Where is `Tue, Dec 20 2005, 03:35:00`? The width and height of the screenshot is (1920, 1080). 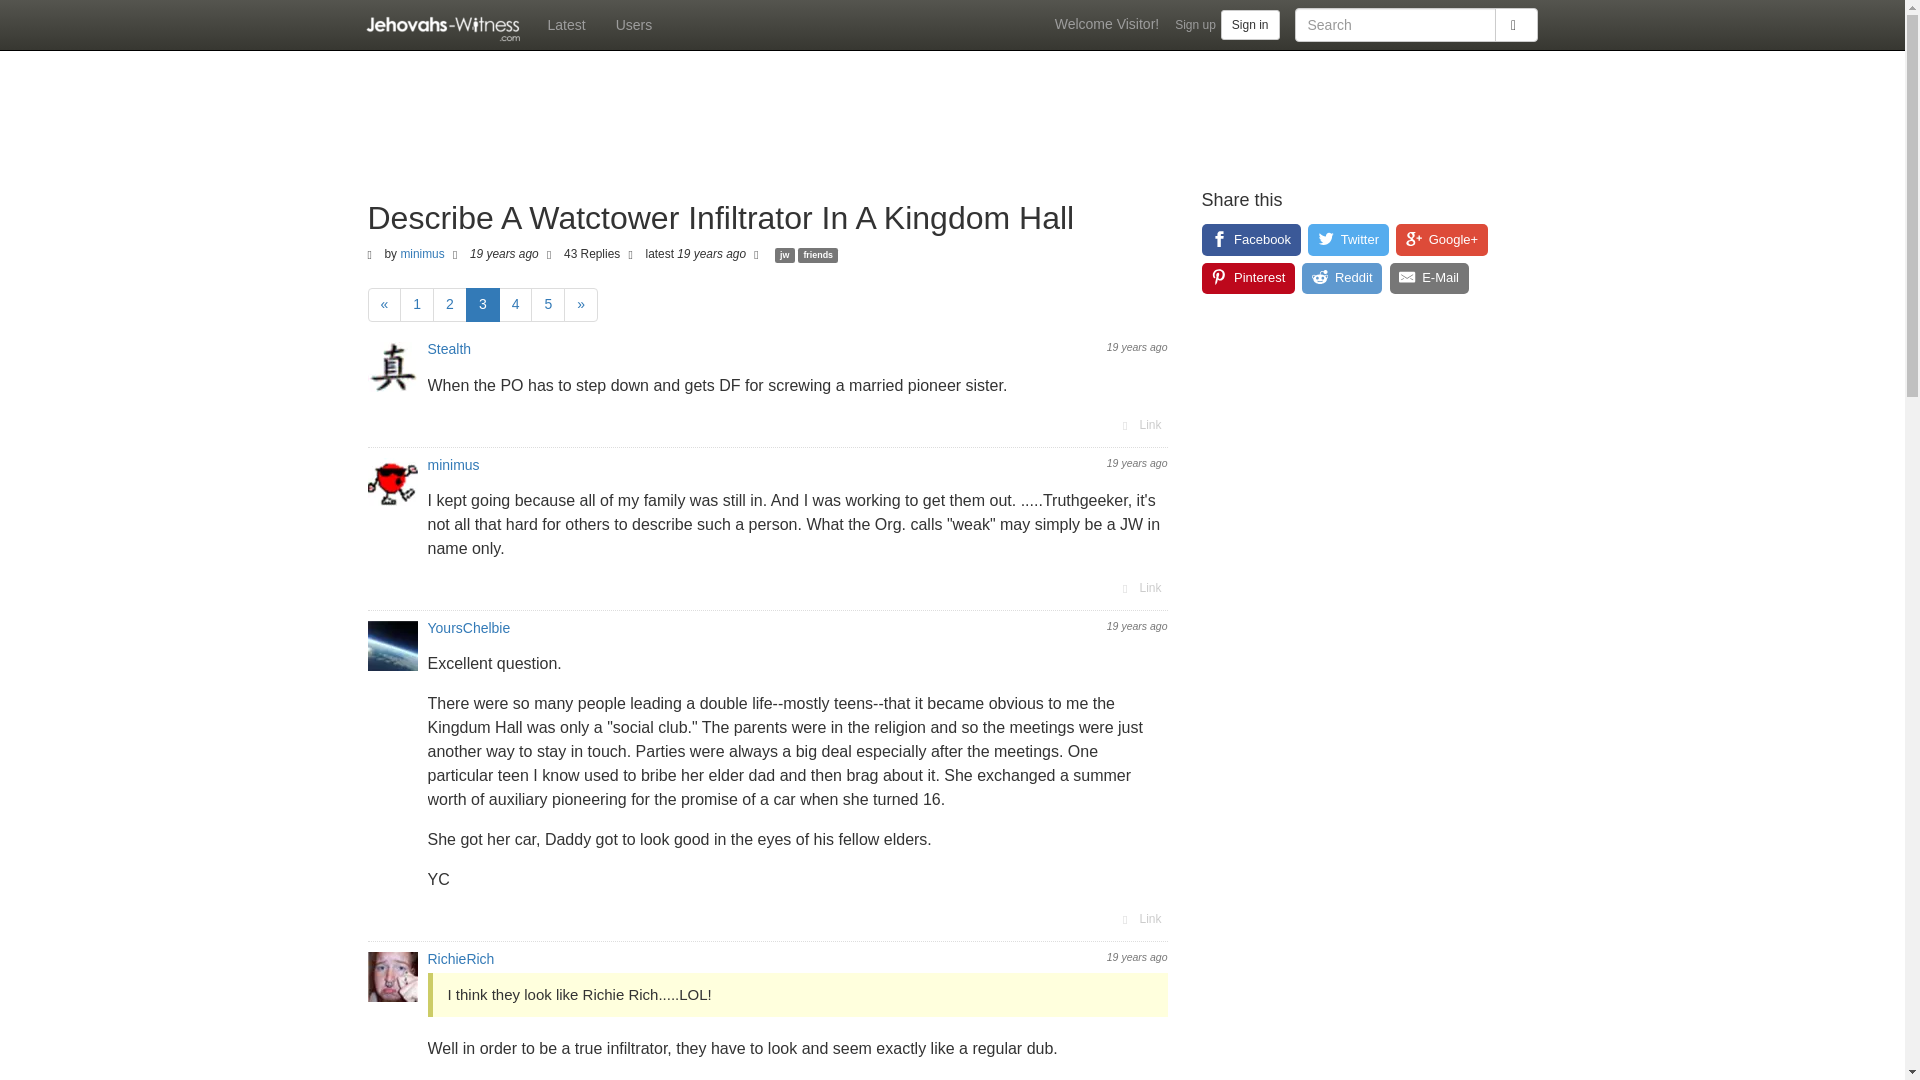 Tue, Dec 20 2005, 03:35:00 is located at coordinates (504, 254).